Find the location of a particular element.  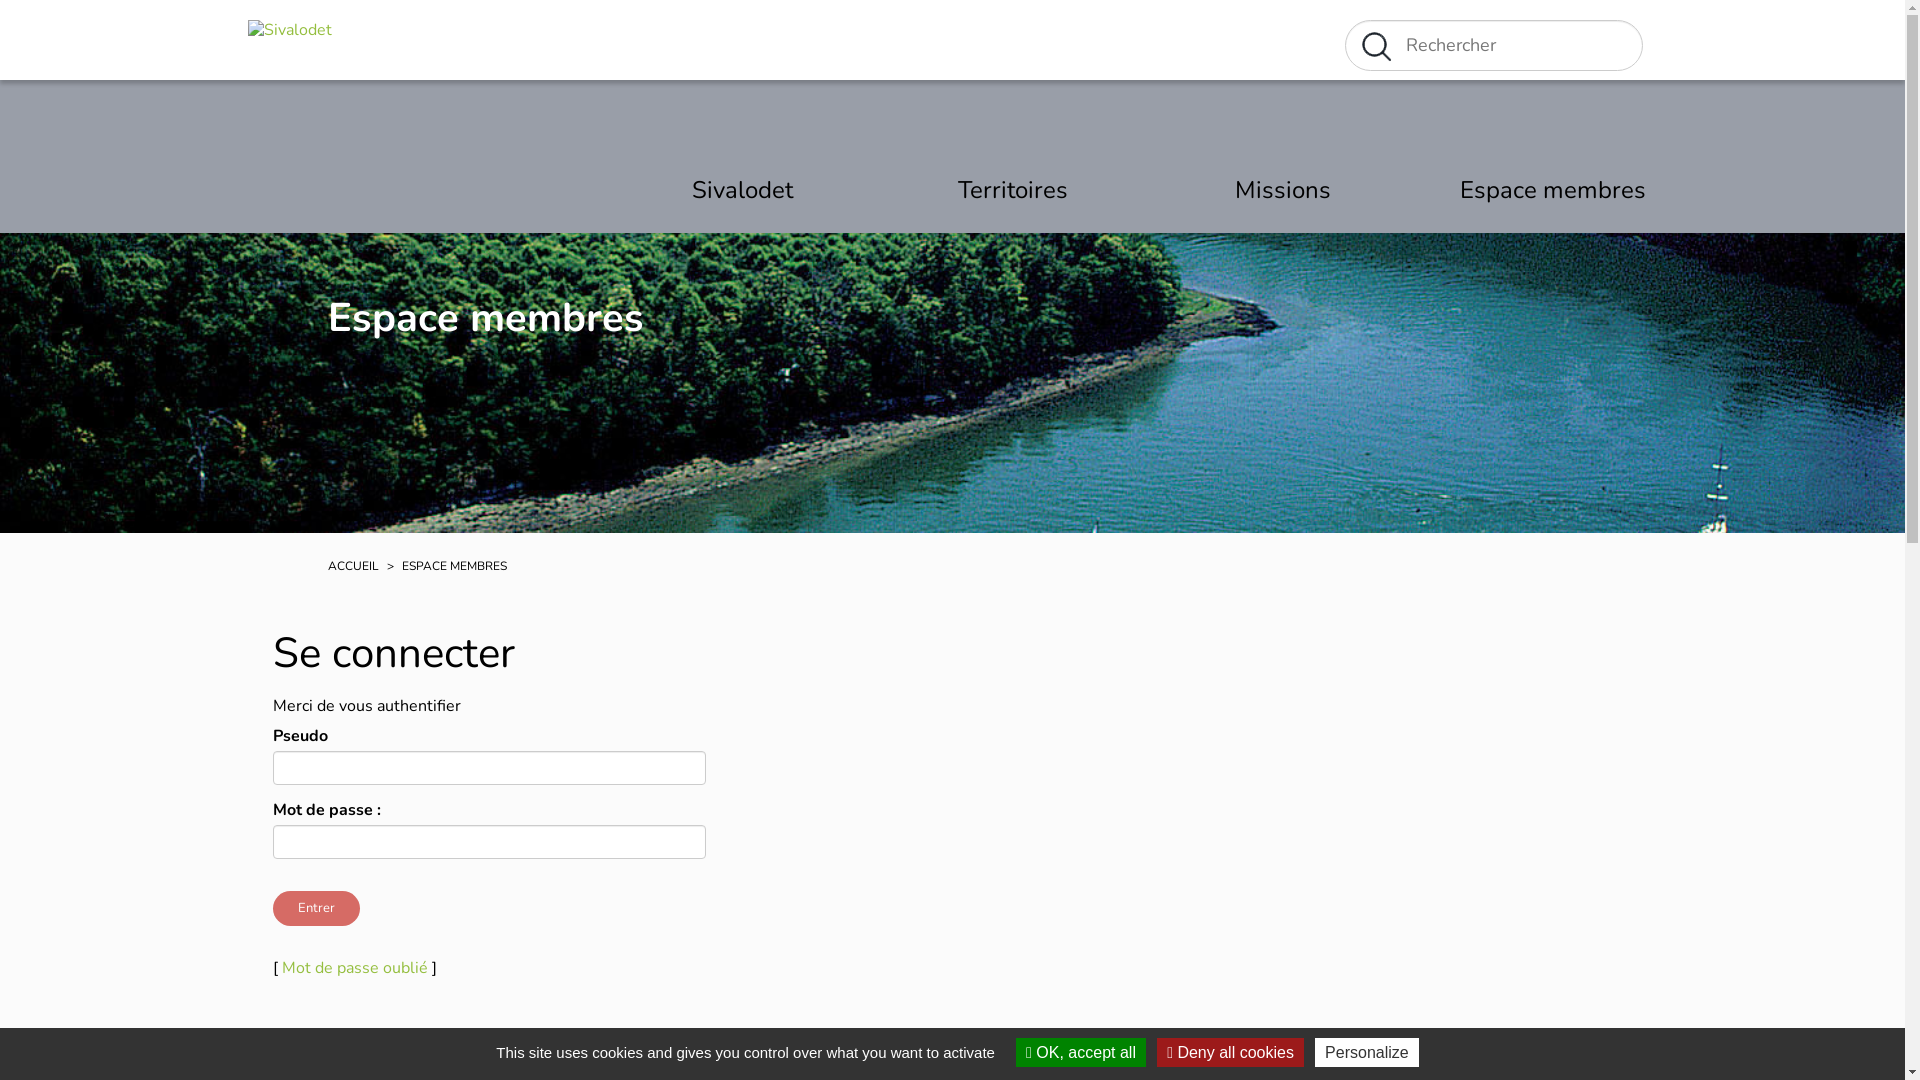

ACCUEIL is located at coordinates (354, 566).